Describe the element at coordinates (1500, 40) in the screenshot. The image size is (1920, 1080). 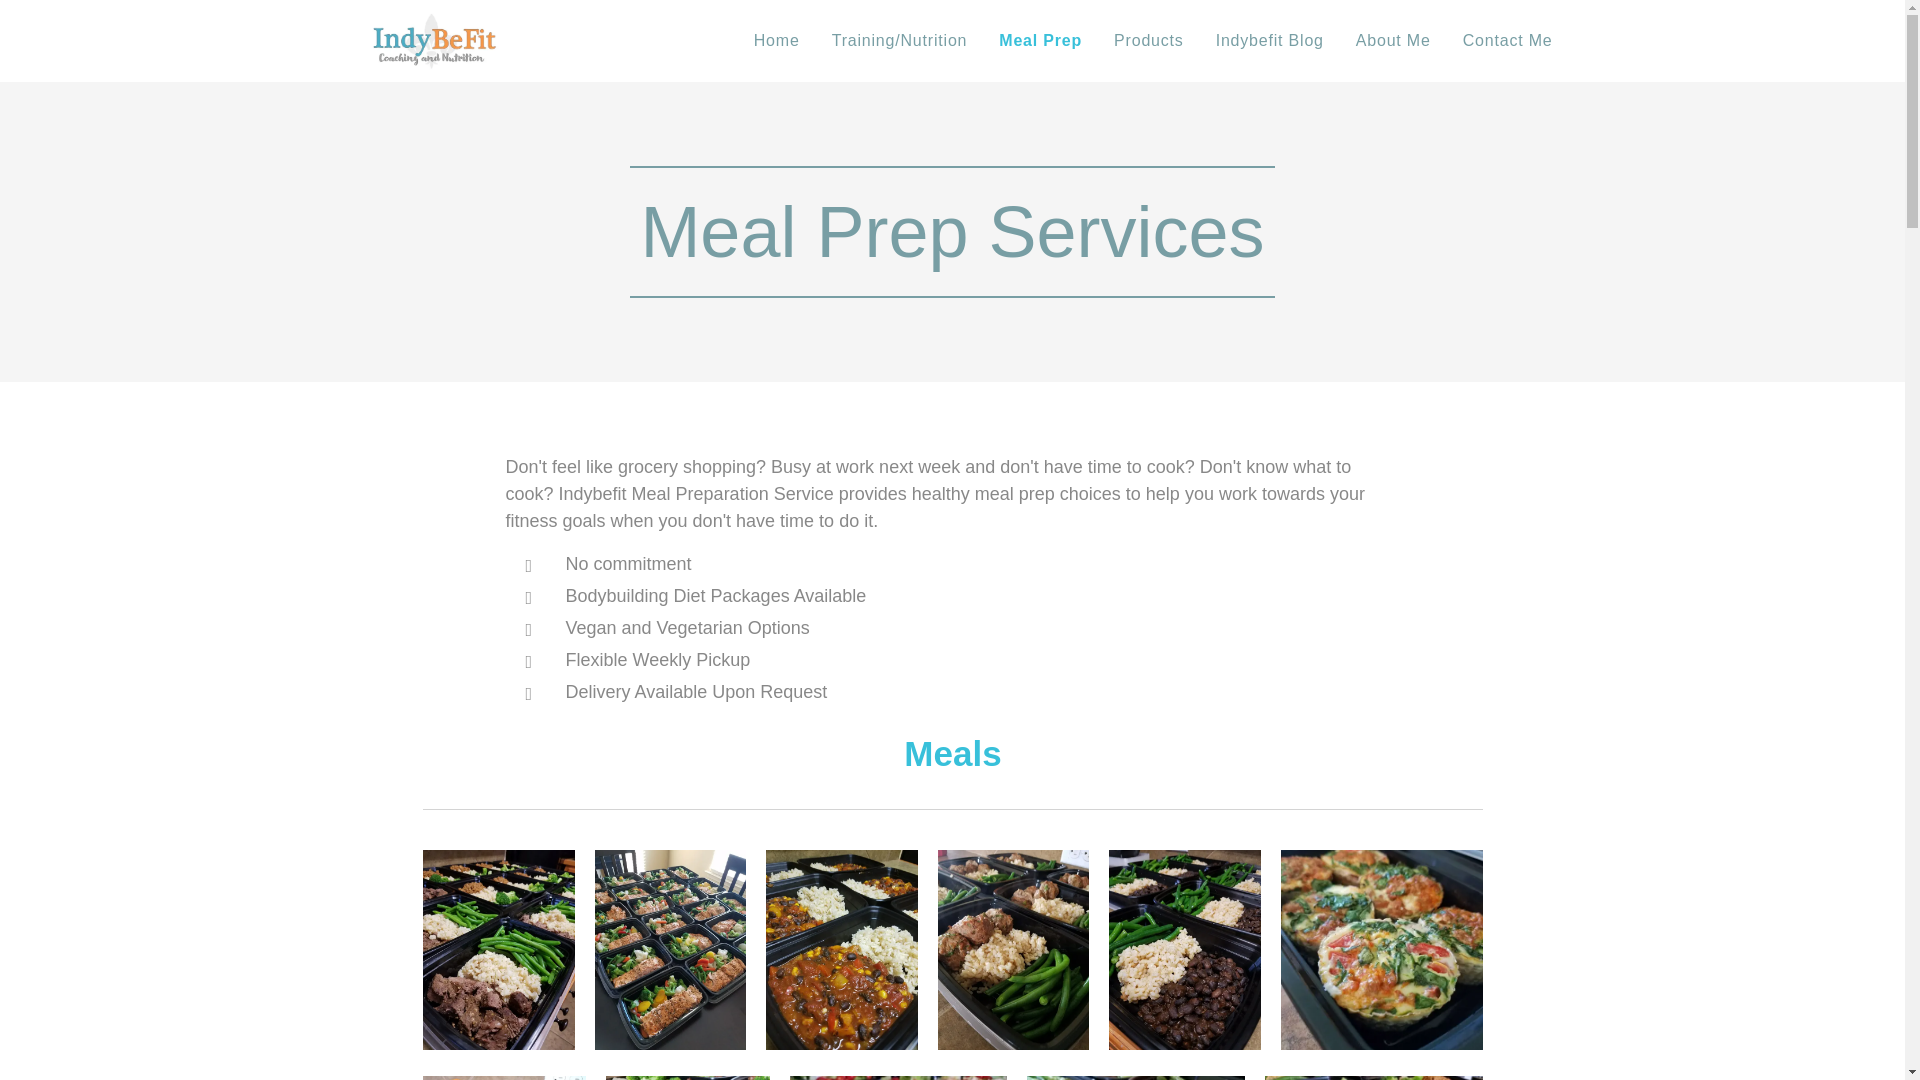
I see `Contact Me` at that location.